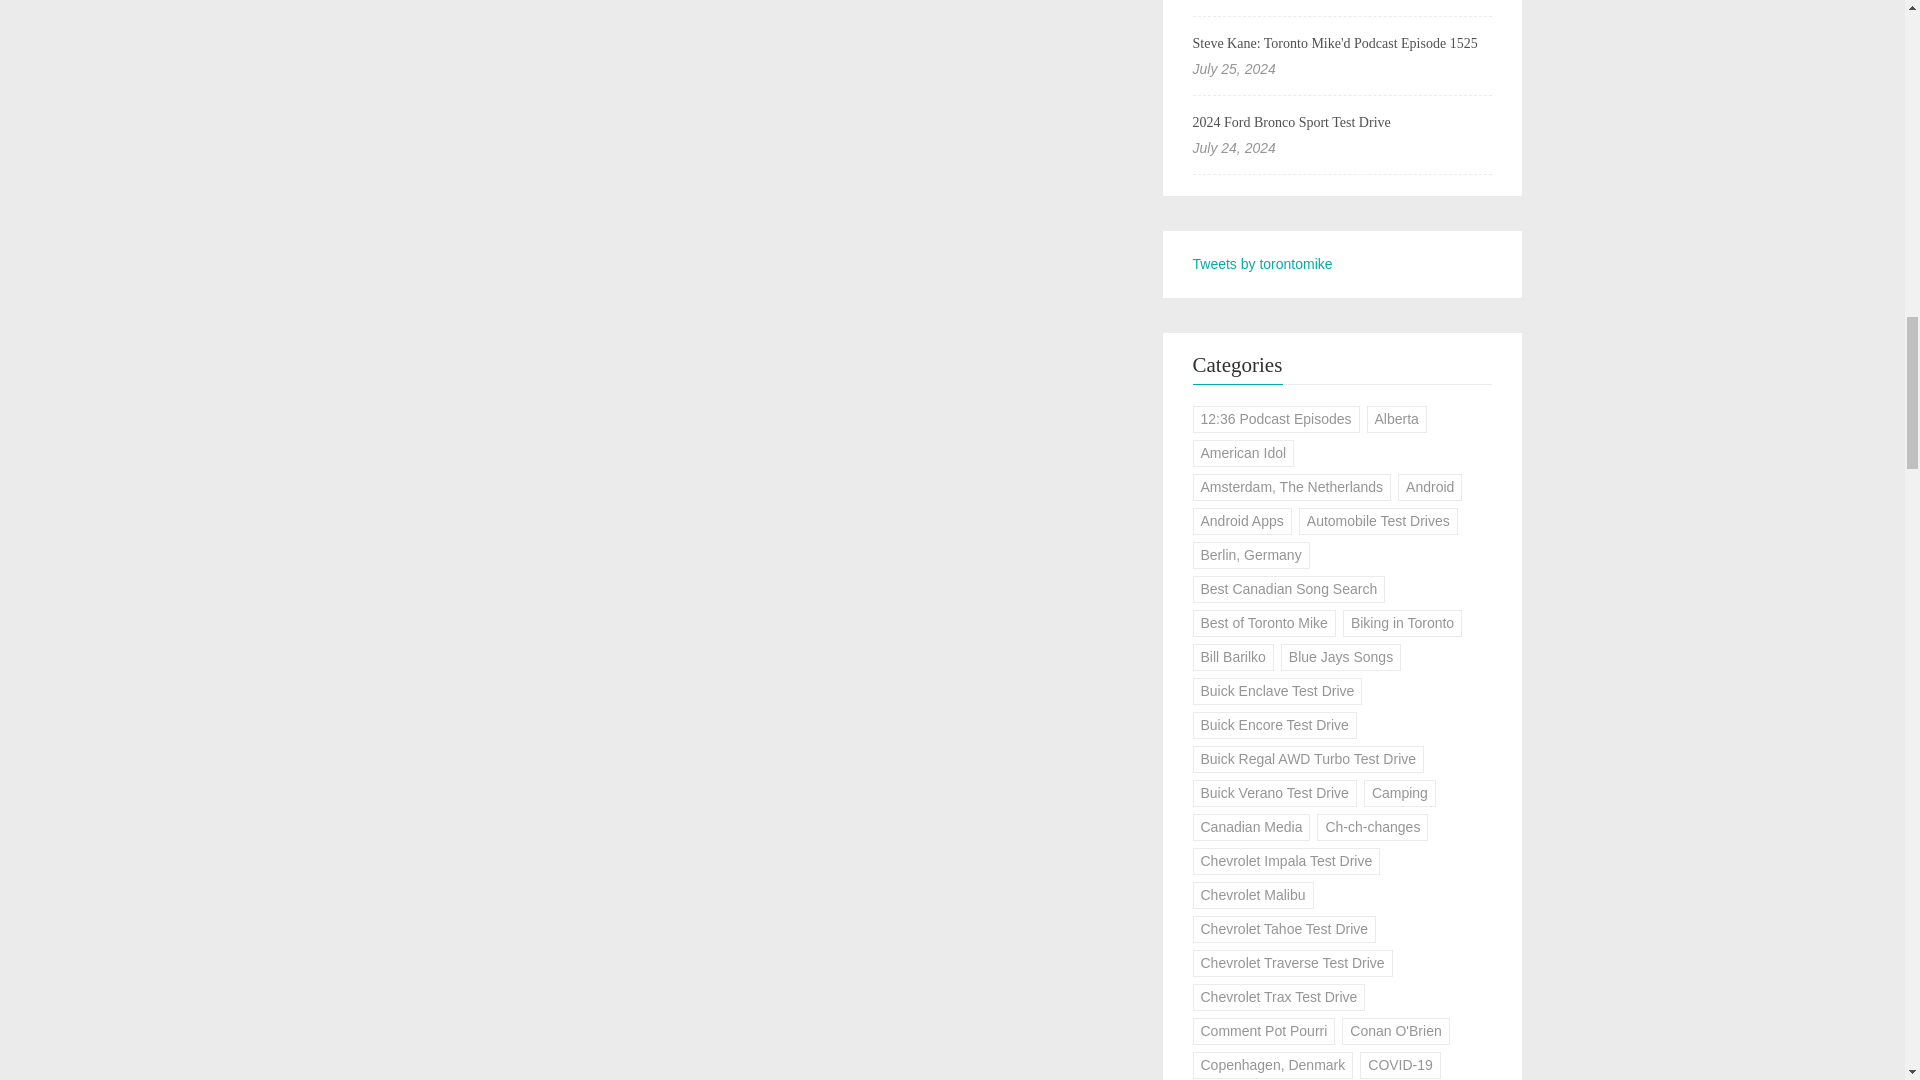 The image size is (1920, 1080). What do you see at coordinates (1334, 42) in the screenshot?
I see `Steve Kane: Toronto Mike'd Podcast Episode 1525` at bounding box center [1334, 42].